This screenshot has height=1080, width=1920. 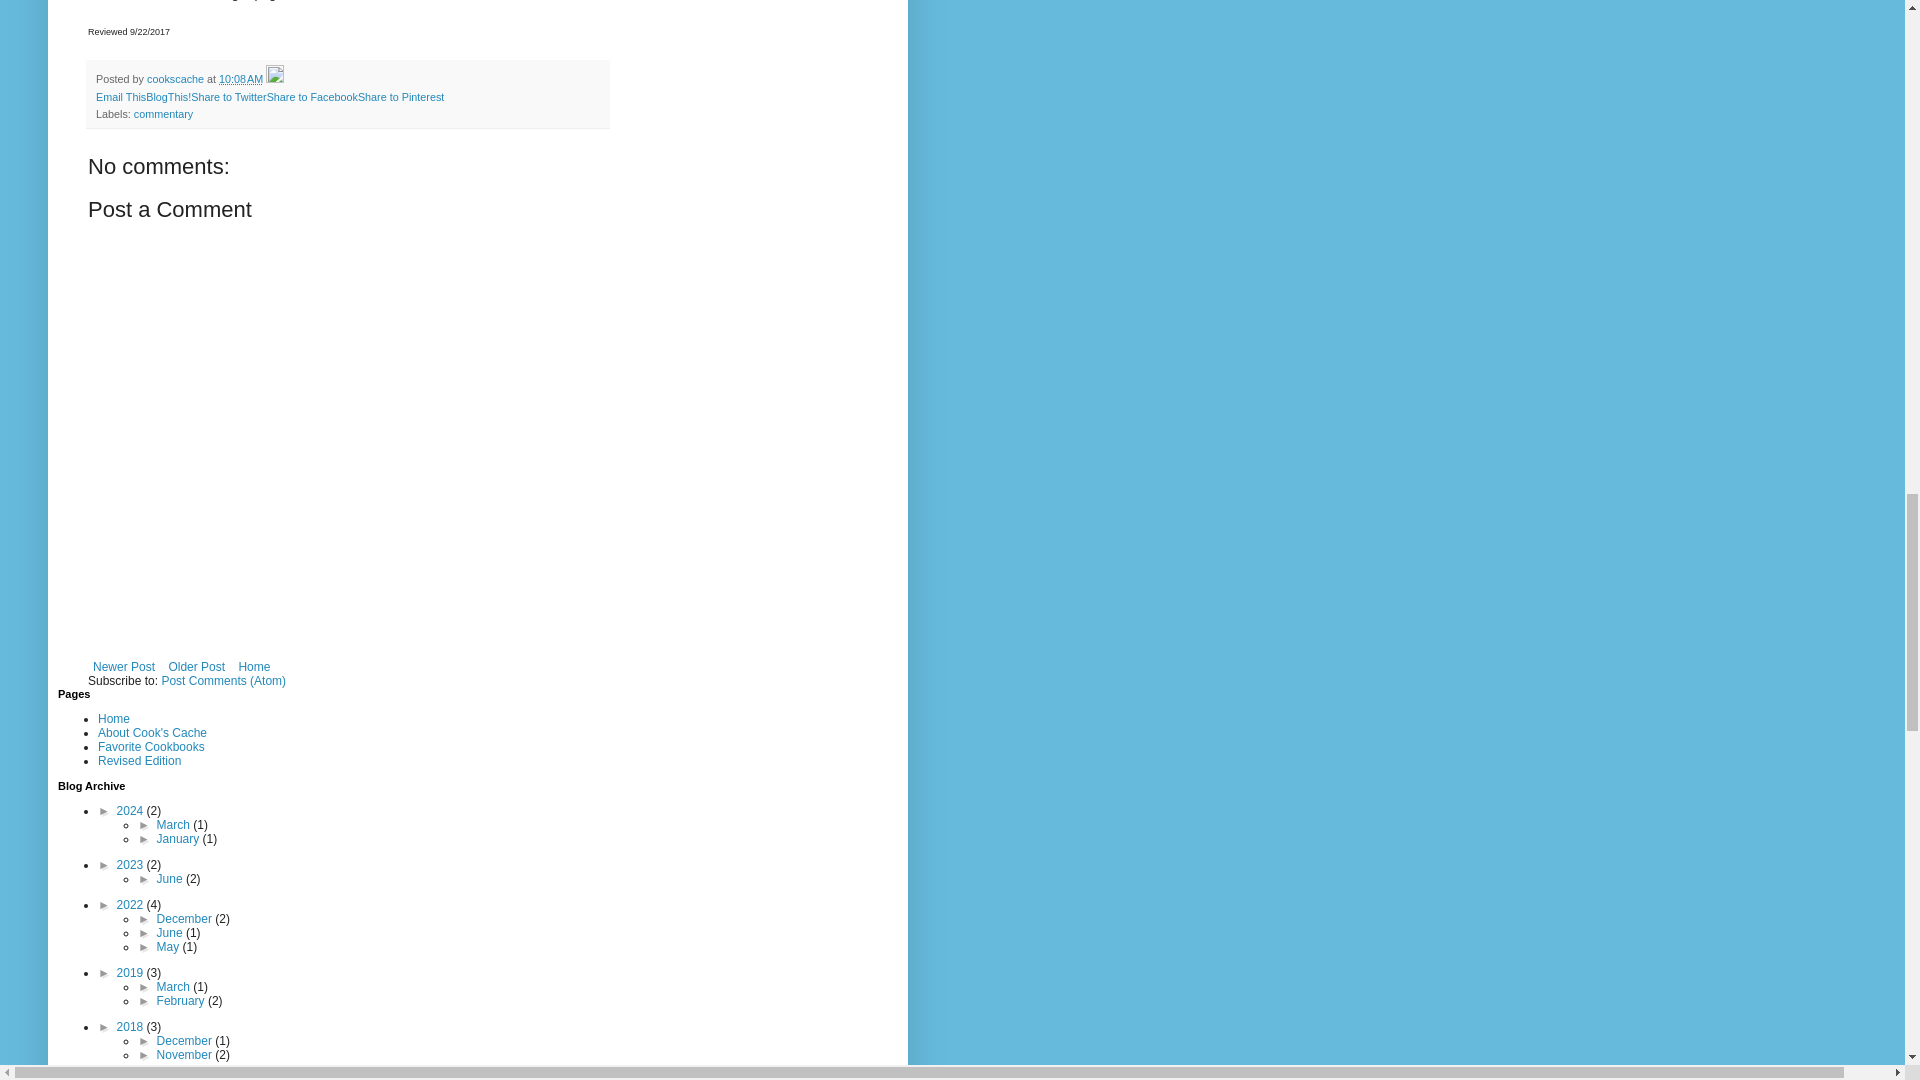 What do you see at coordinates (124, 666) in the screenshot?
I see `Newer Post` at bounding box center [124, 666].